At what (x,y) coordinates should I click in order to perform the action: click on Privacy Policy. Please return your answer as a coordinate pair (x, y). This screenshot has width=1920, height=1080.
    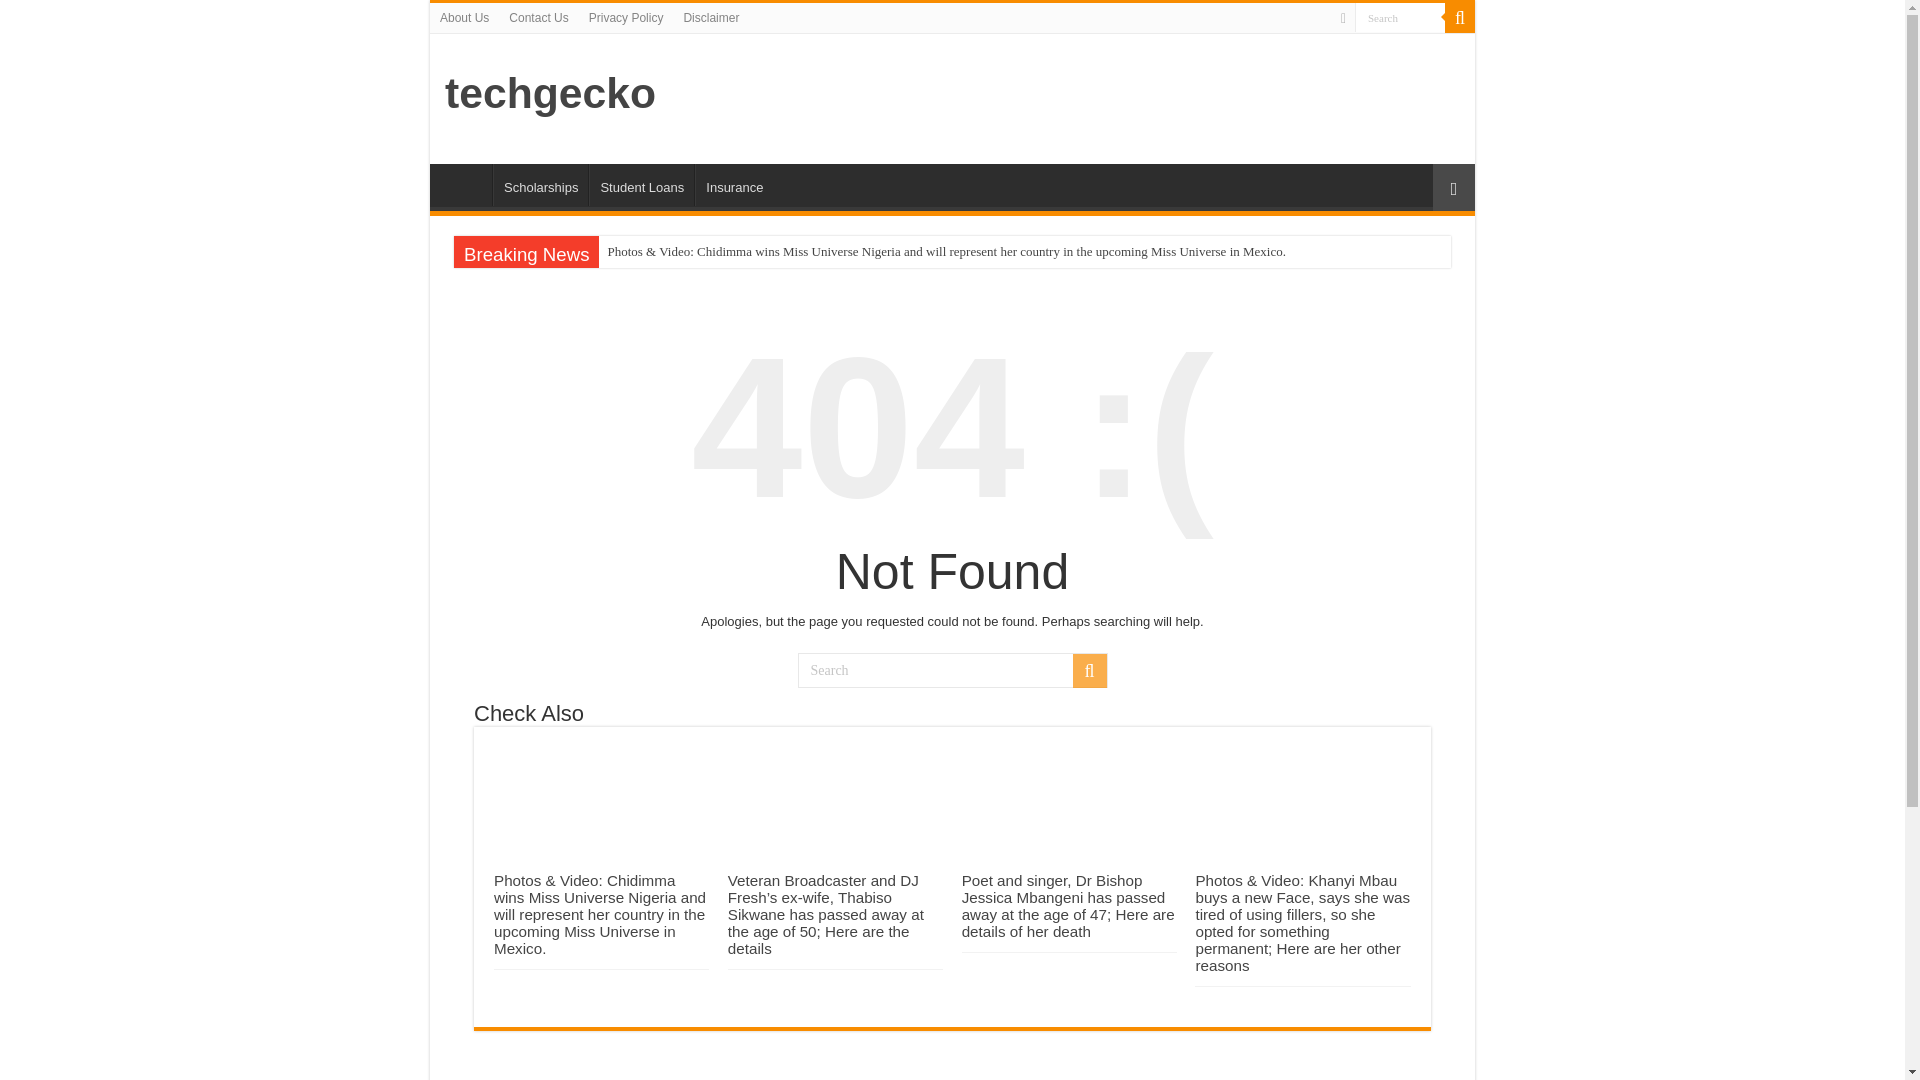
    Looking at the image, I should click on (626, 18).